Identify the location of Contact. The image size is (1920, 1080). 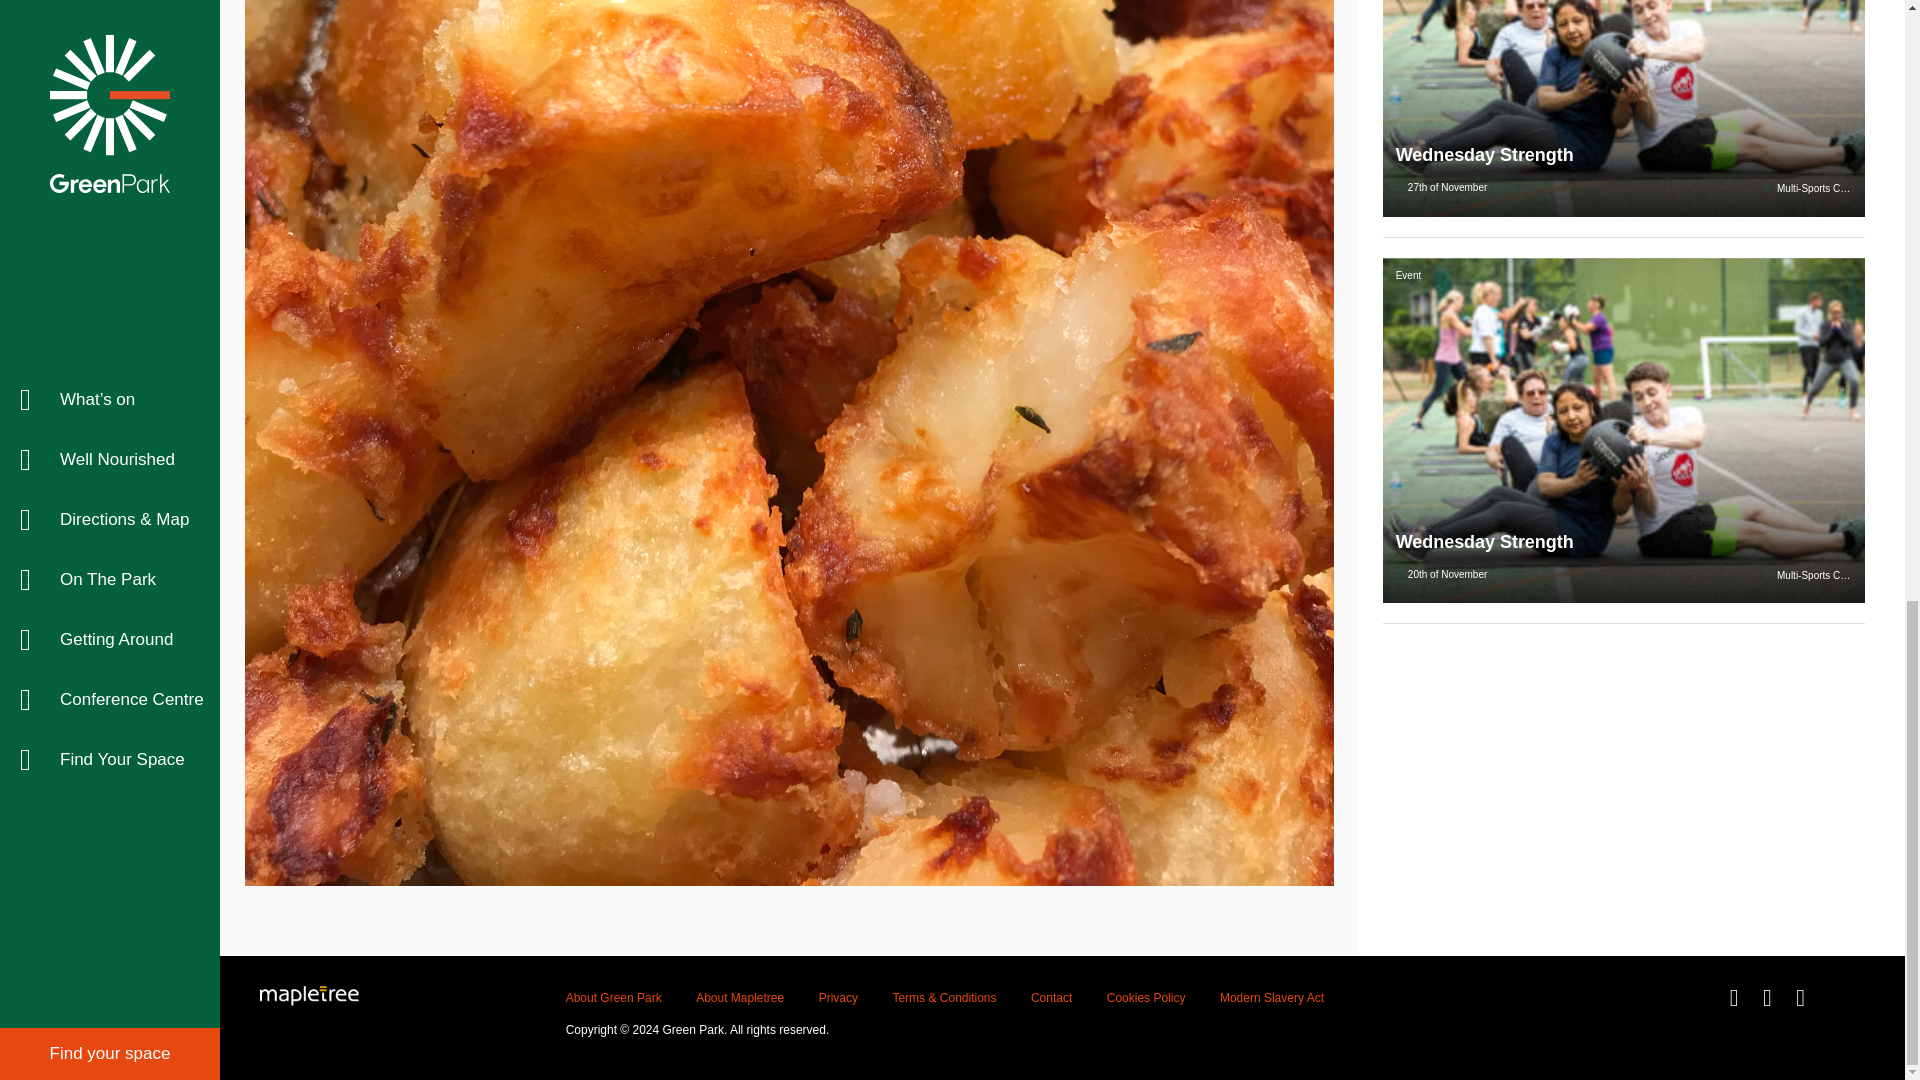
(1051, 998).